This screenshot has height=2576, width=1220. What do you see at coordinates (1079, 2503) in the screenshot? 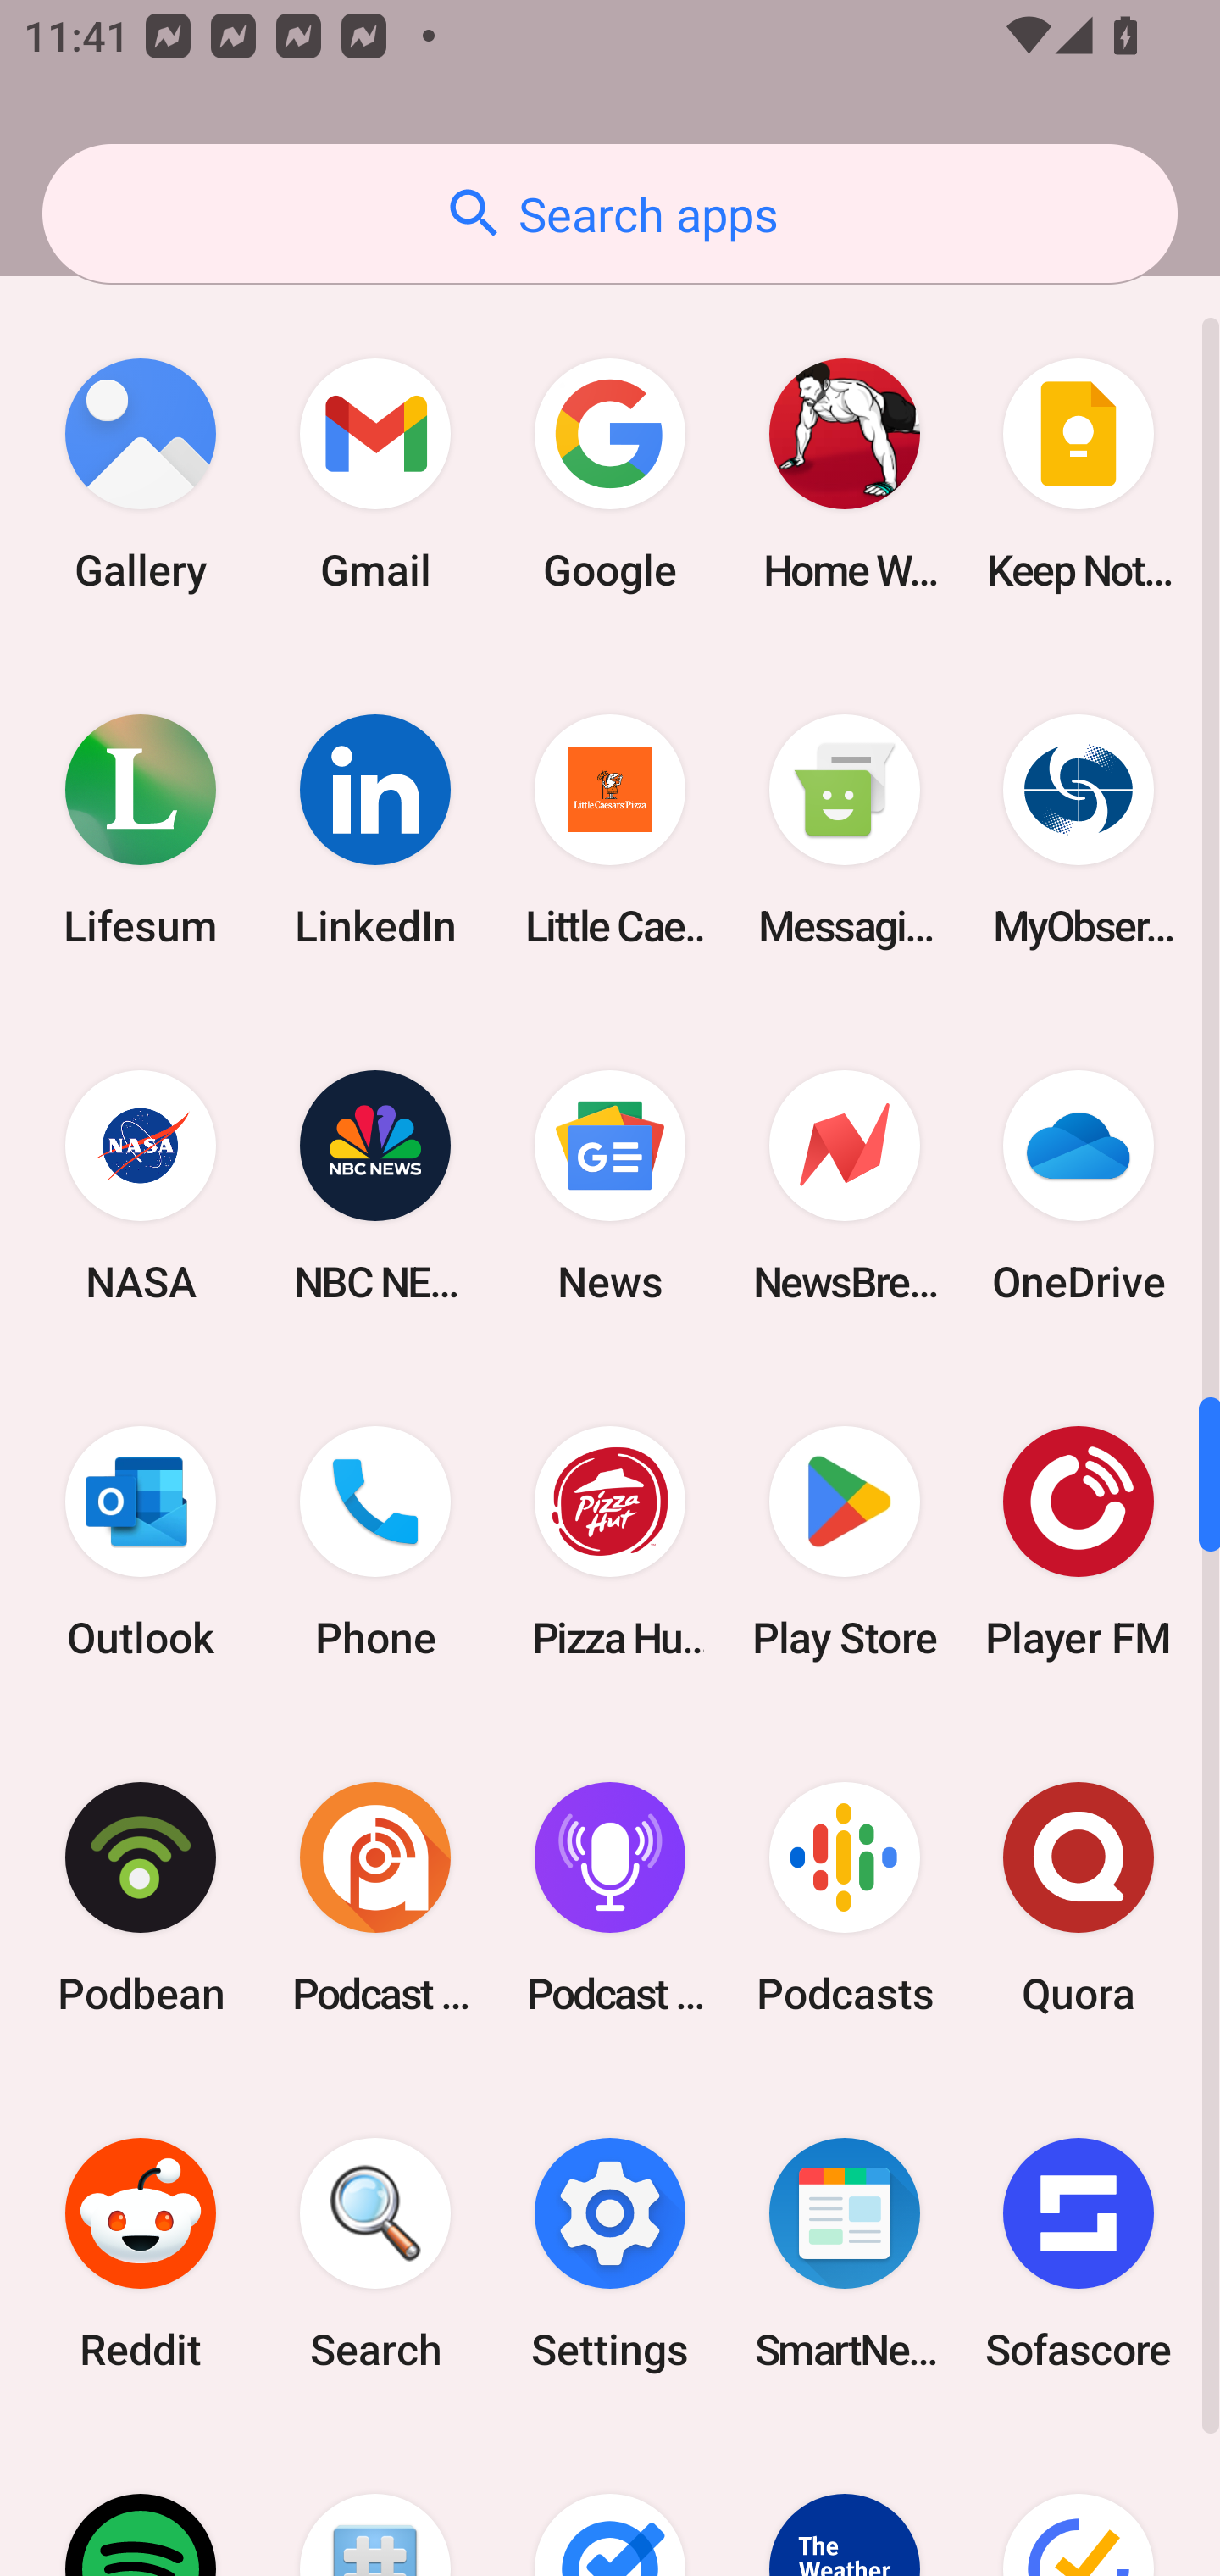
I see `TickTick` at bounding box center [1079, 2503].